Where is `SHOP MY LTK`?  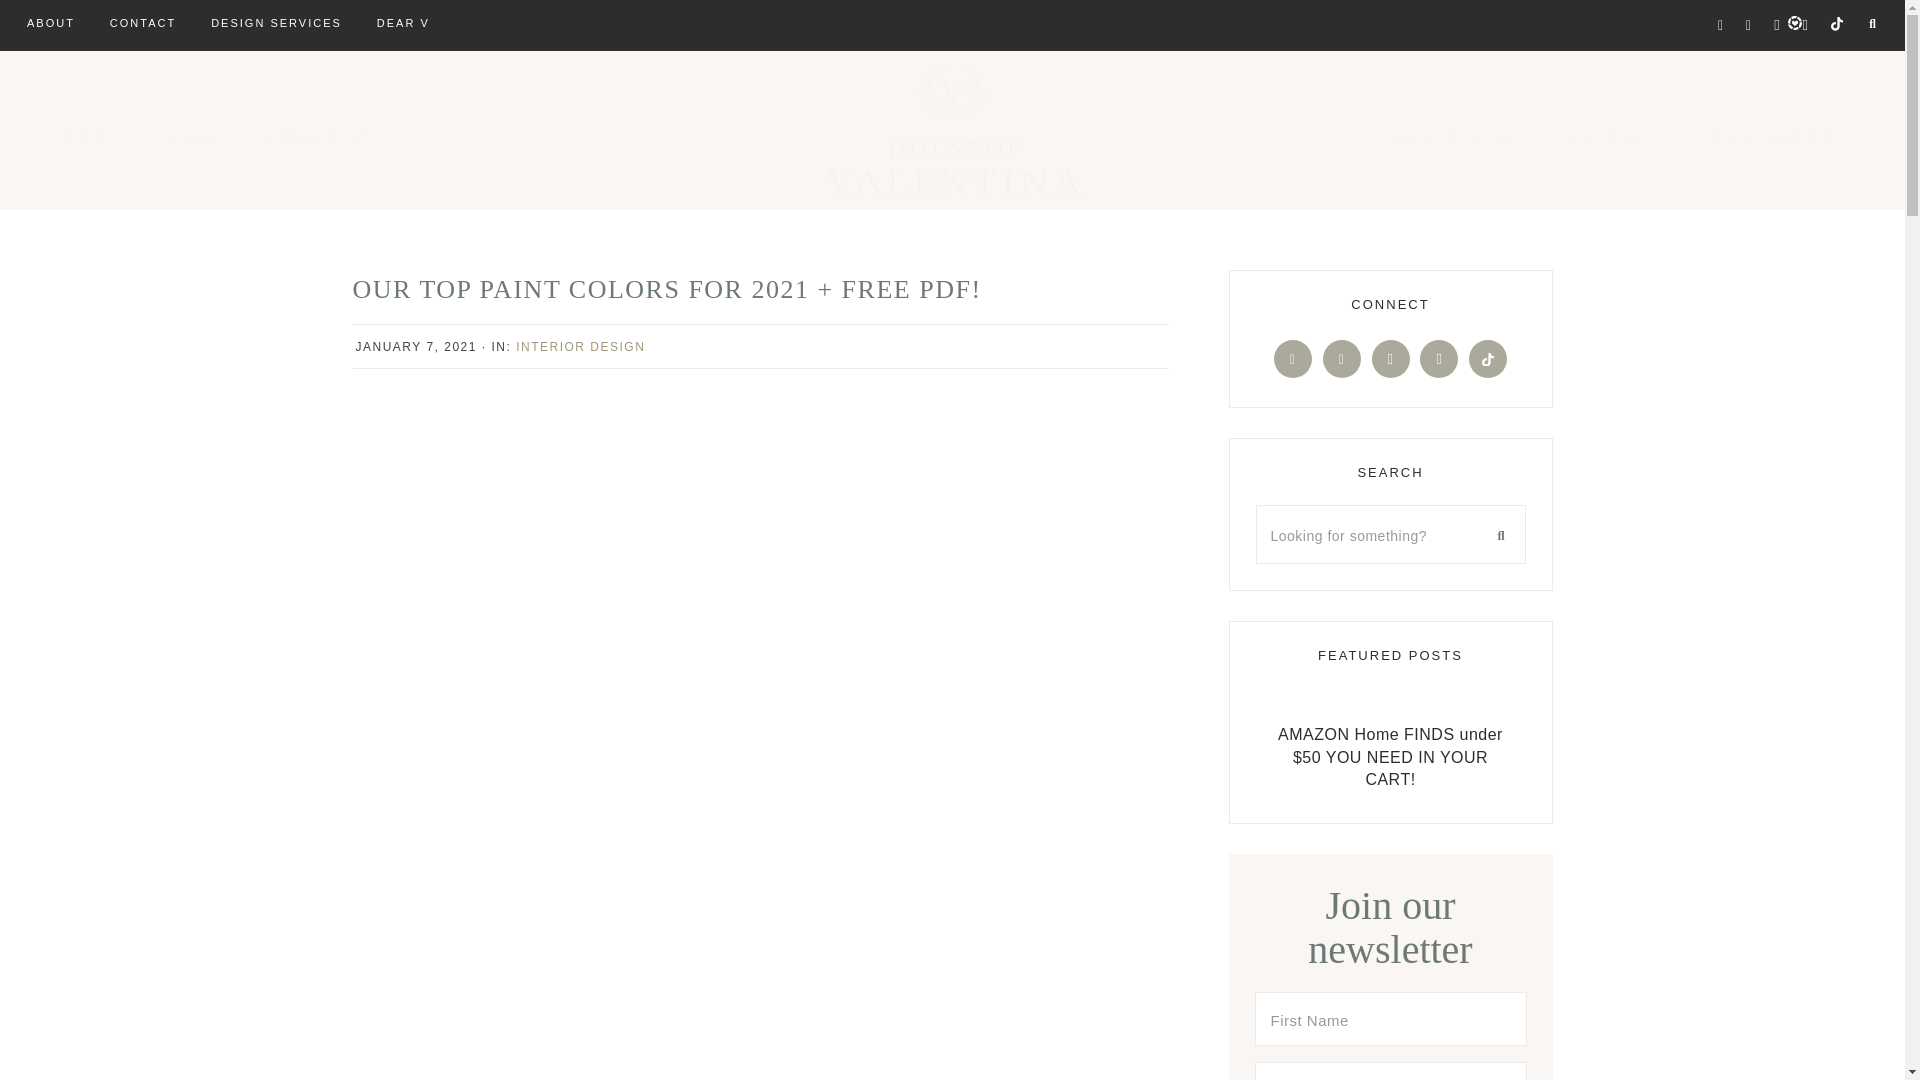
SHOP MY LTK is located at coordinates (320, 138).